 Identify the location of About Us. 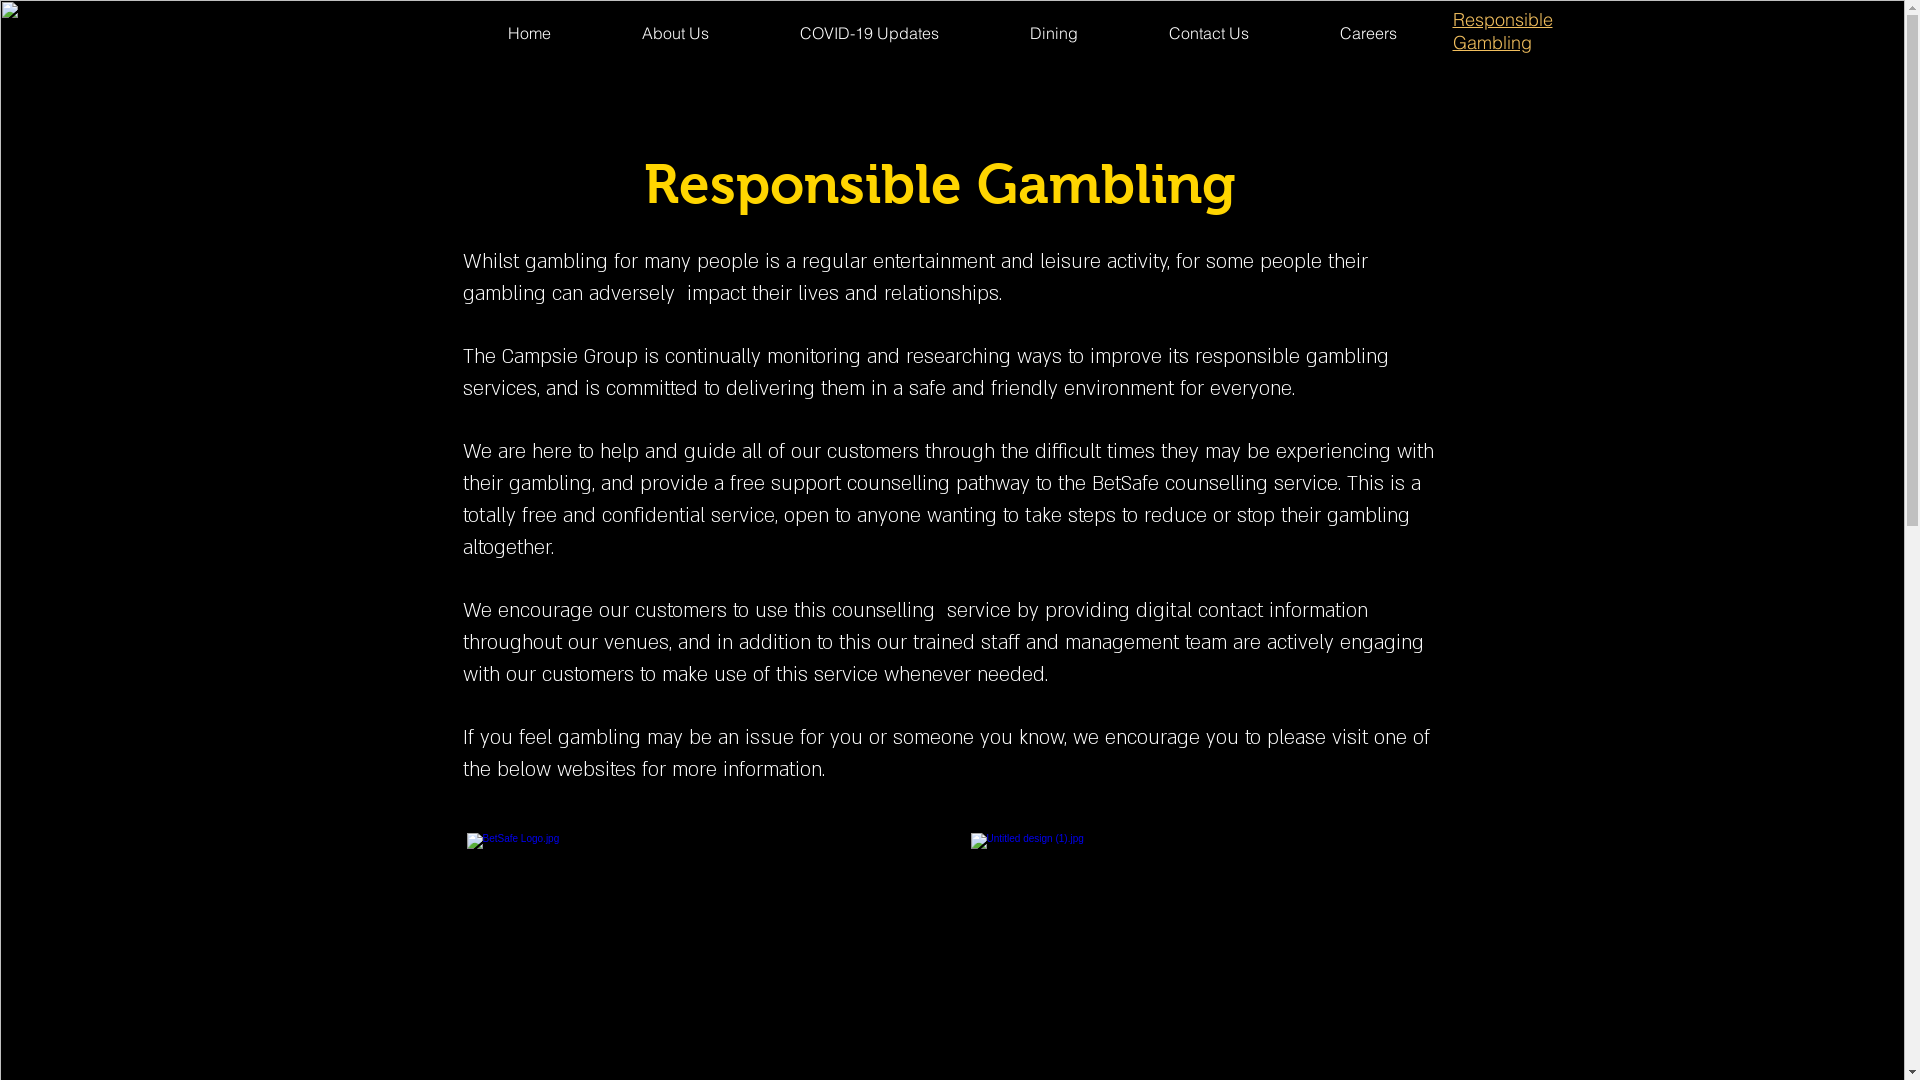
(675, 33).